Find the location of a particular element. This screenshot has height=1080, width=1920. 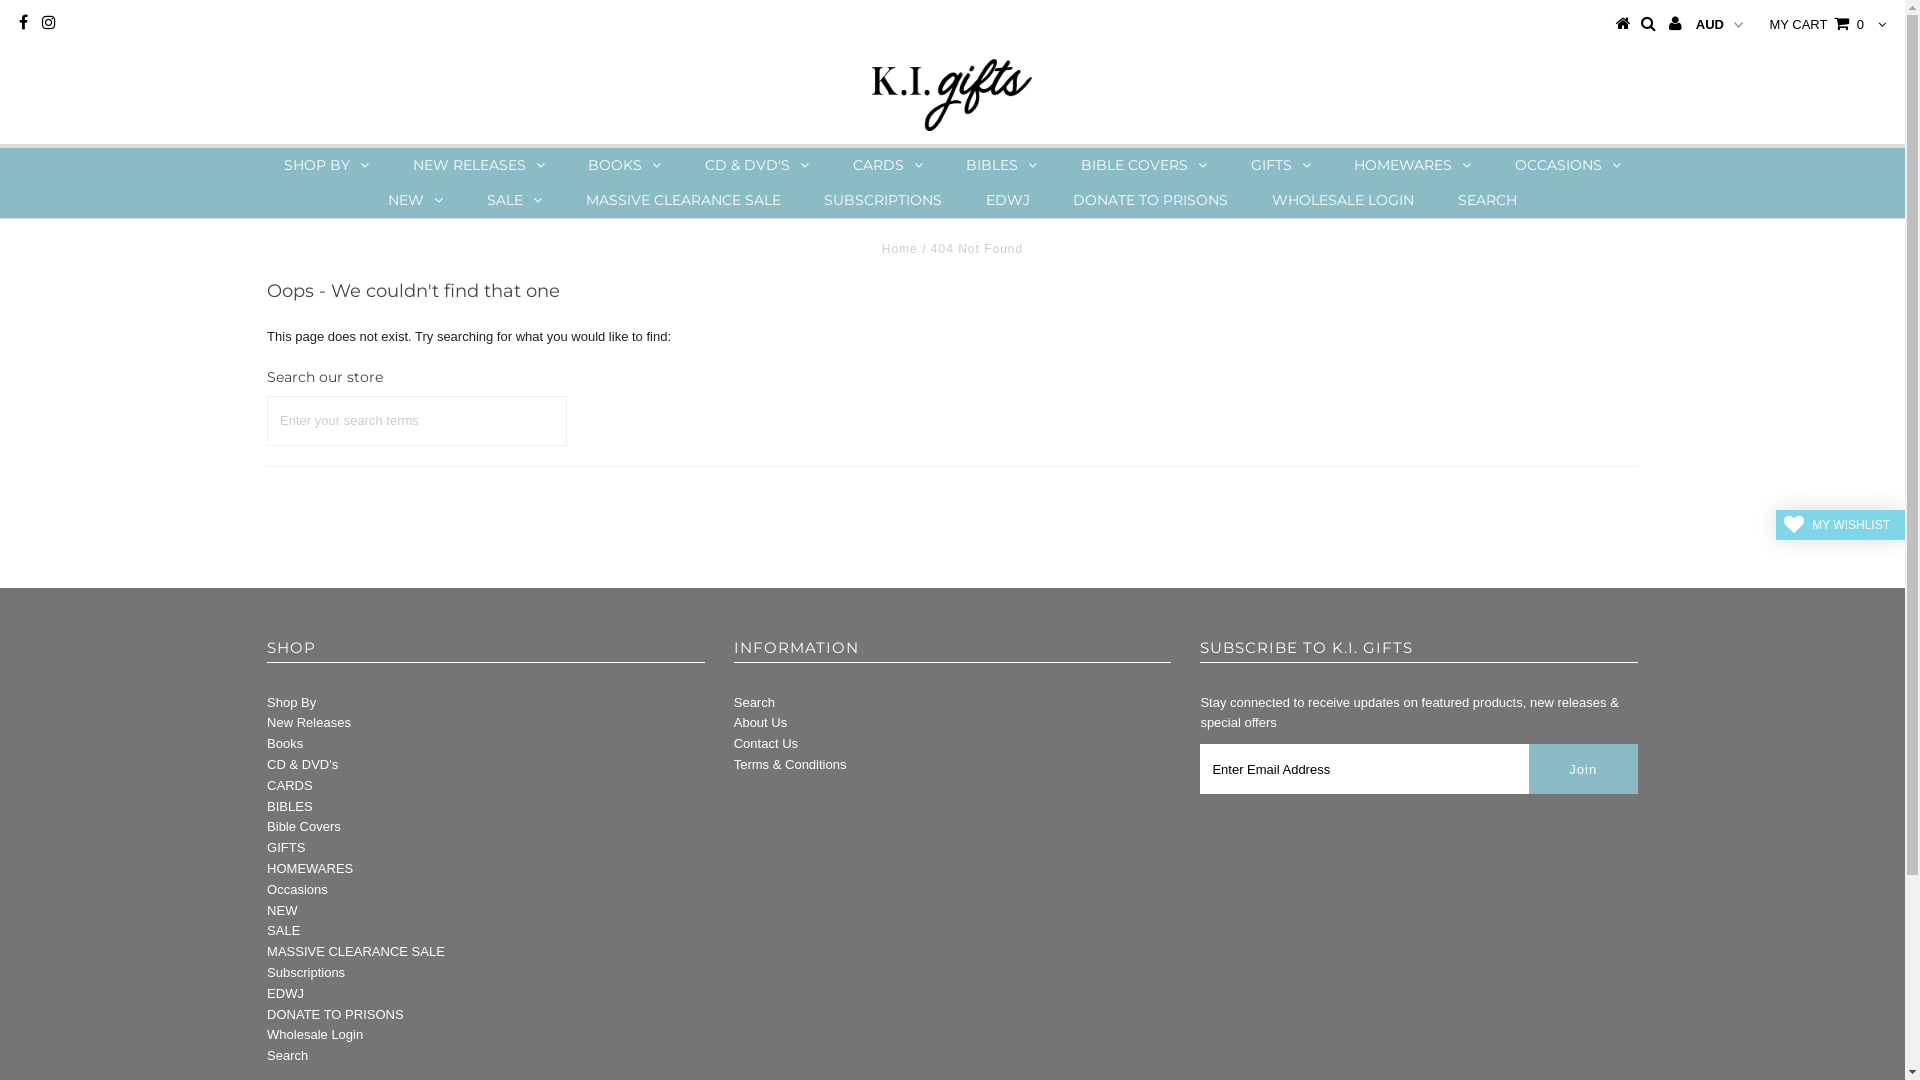

MASSIVE CLEARANCE SALE is located at coordinates (356, 952).